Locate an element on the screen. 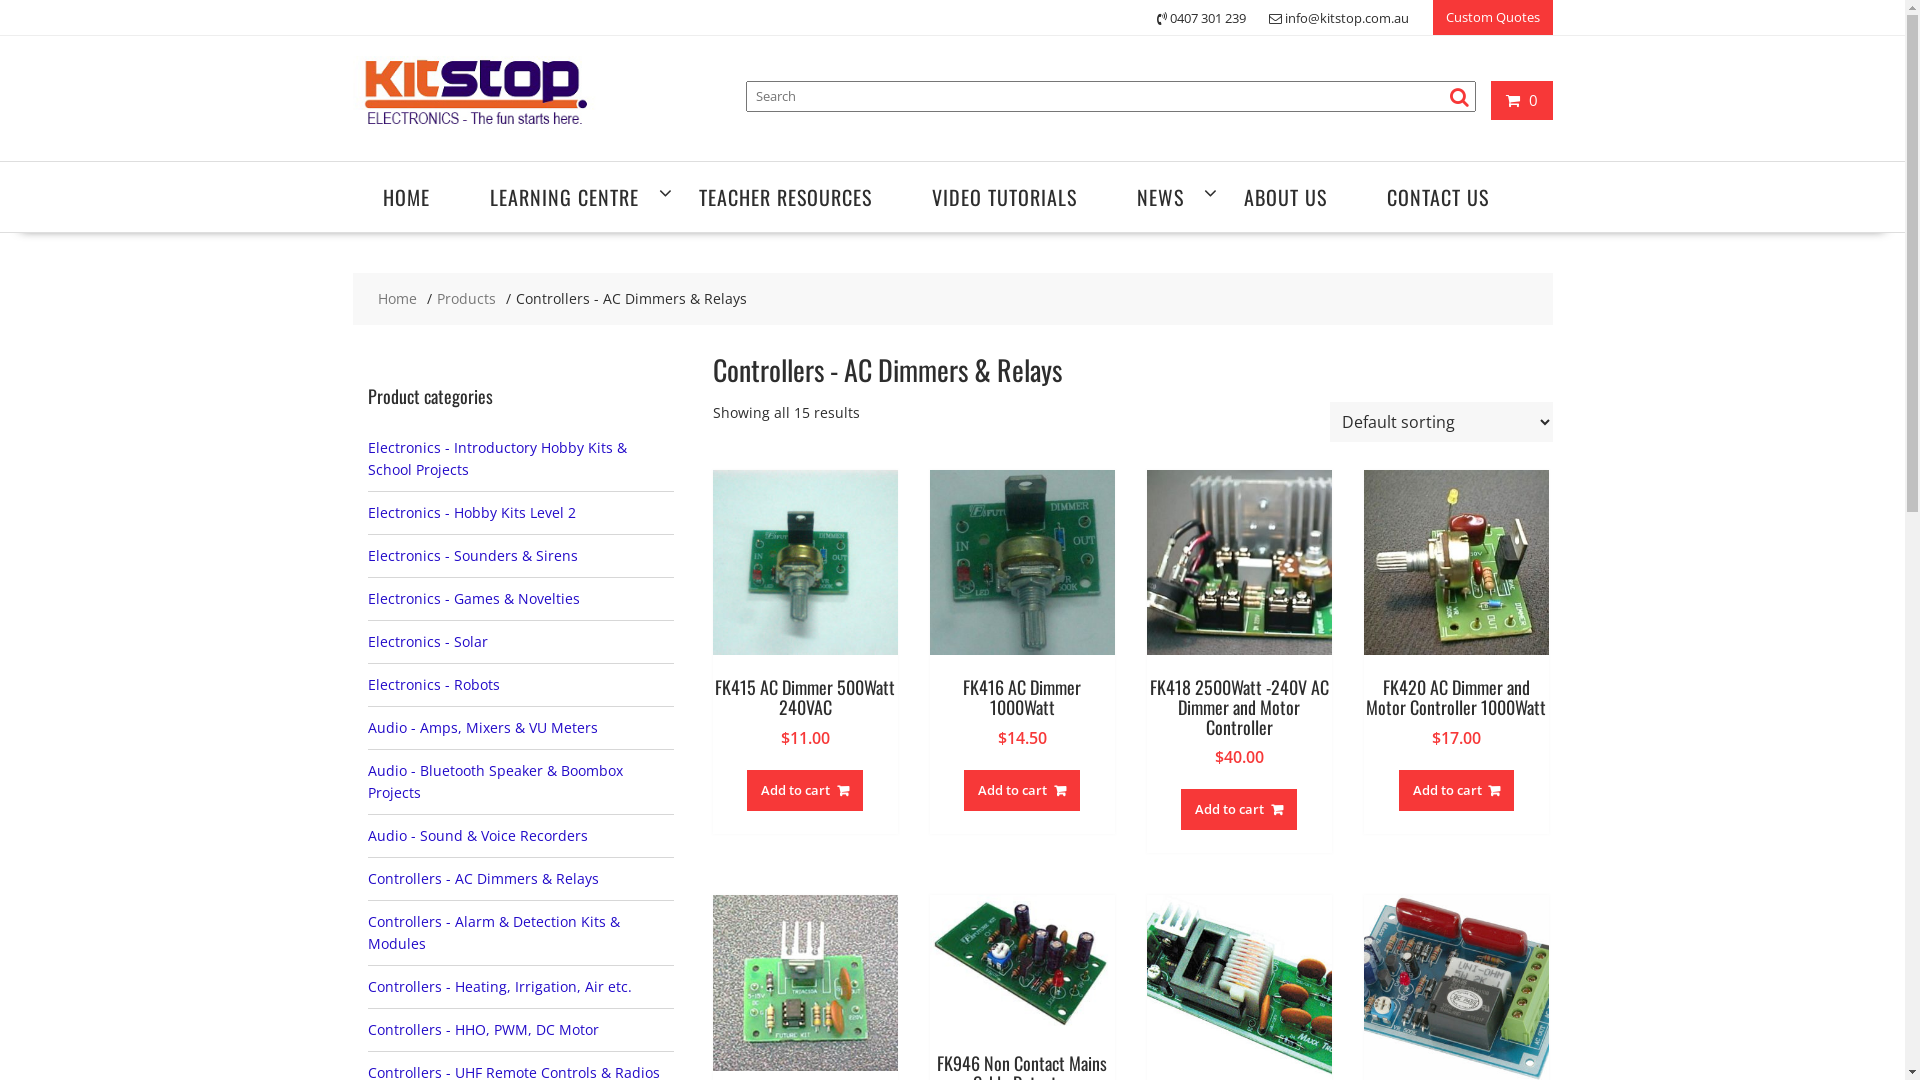 Image resolution: width=1920 pixels, height=1080 pixels. ABOUT US is located at coordinates (1286, 197).